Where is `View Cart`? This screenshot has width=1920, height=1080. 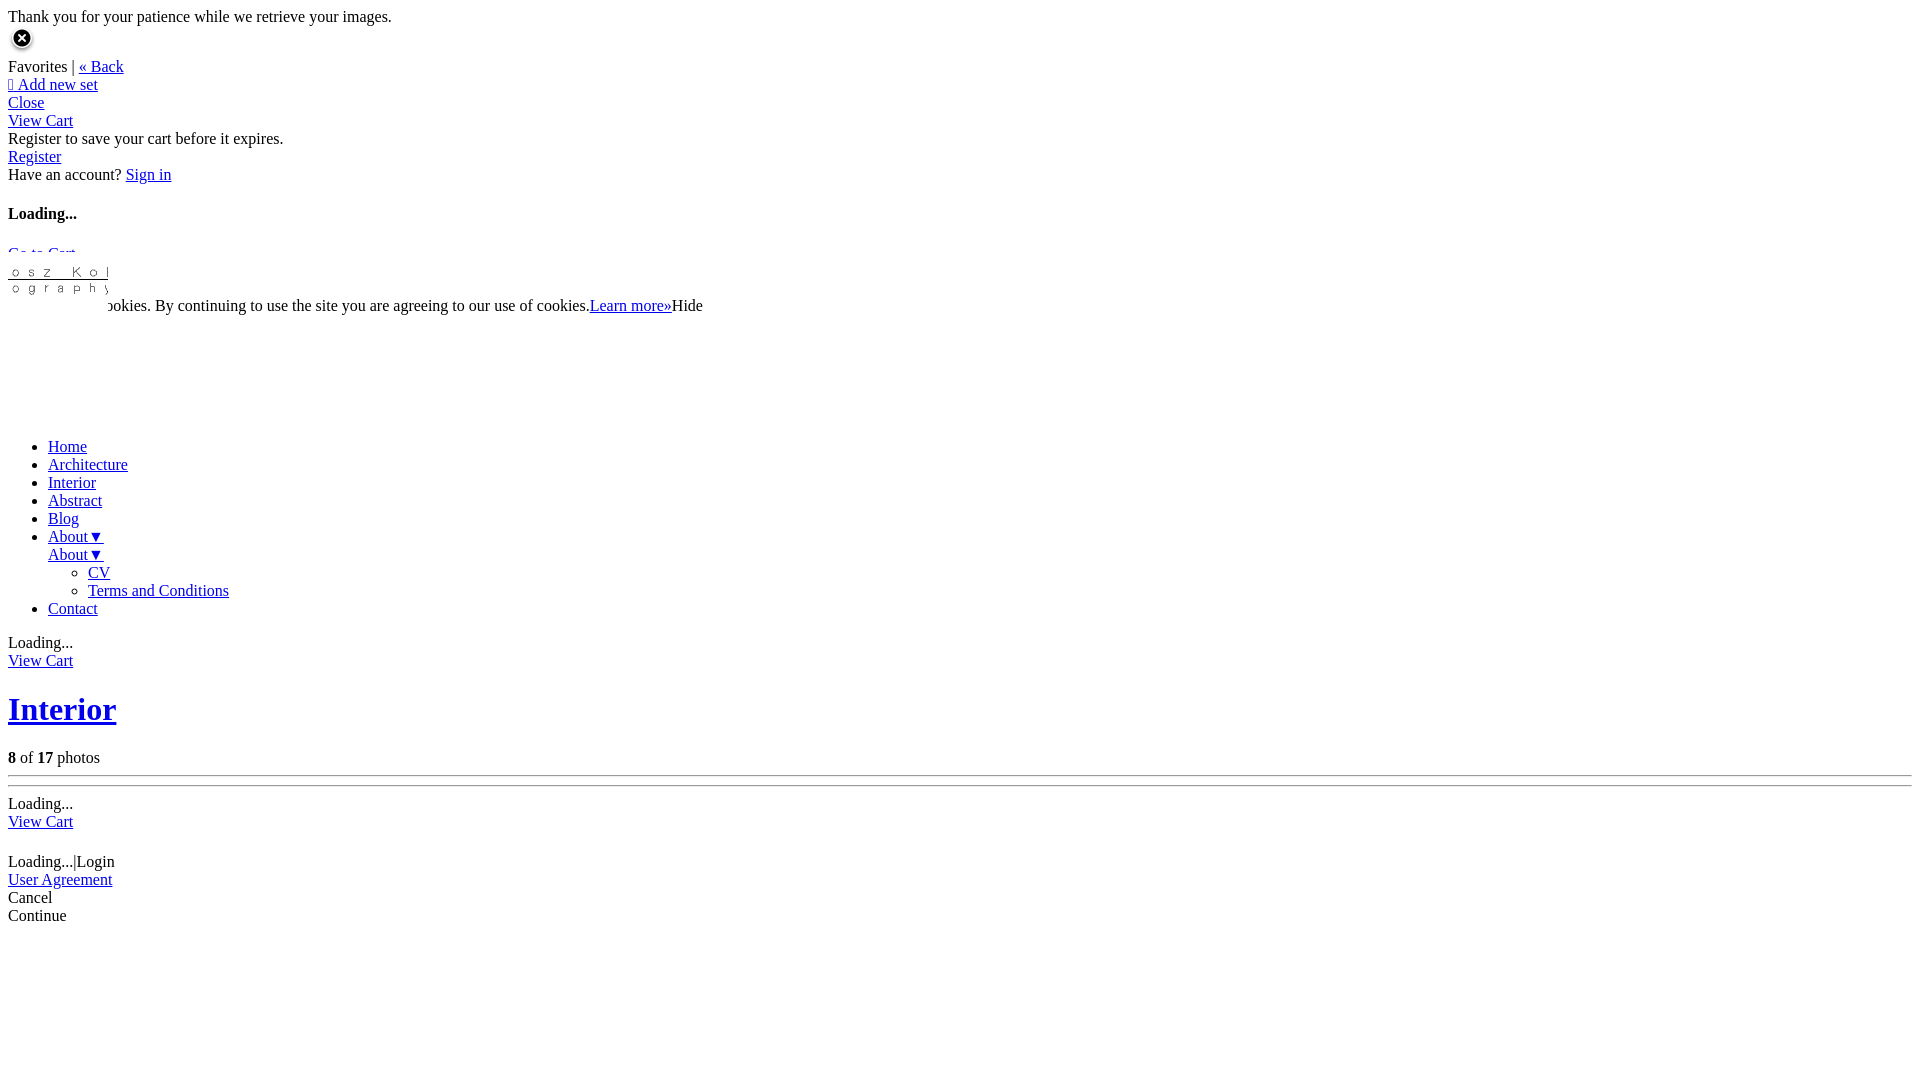
View Cart is located at coordinates (40, 660).